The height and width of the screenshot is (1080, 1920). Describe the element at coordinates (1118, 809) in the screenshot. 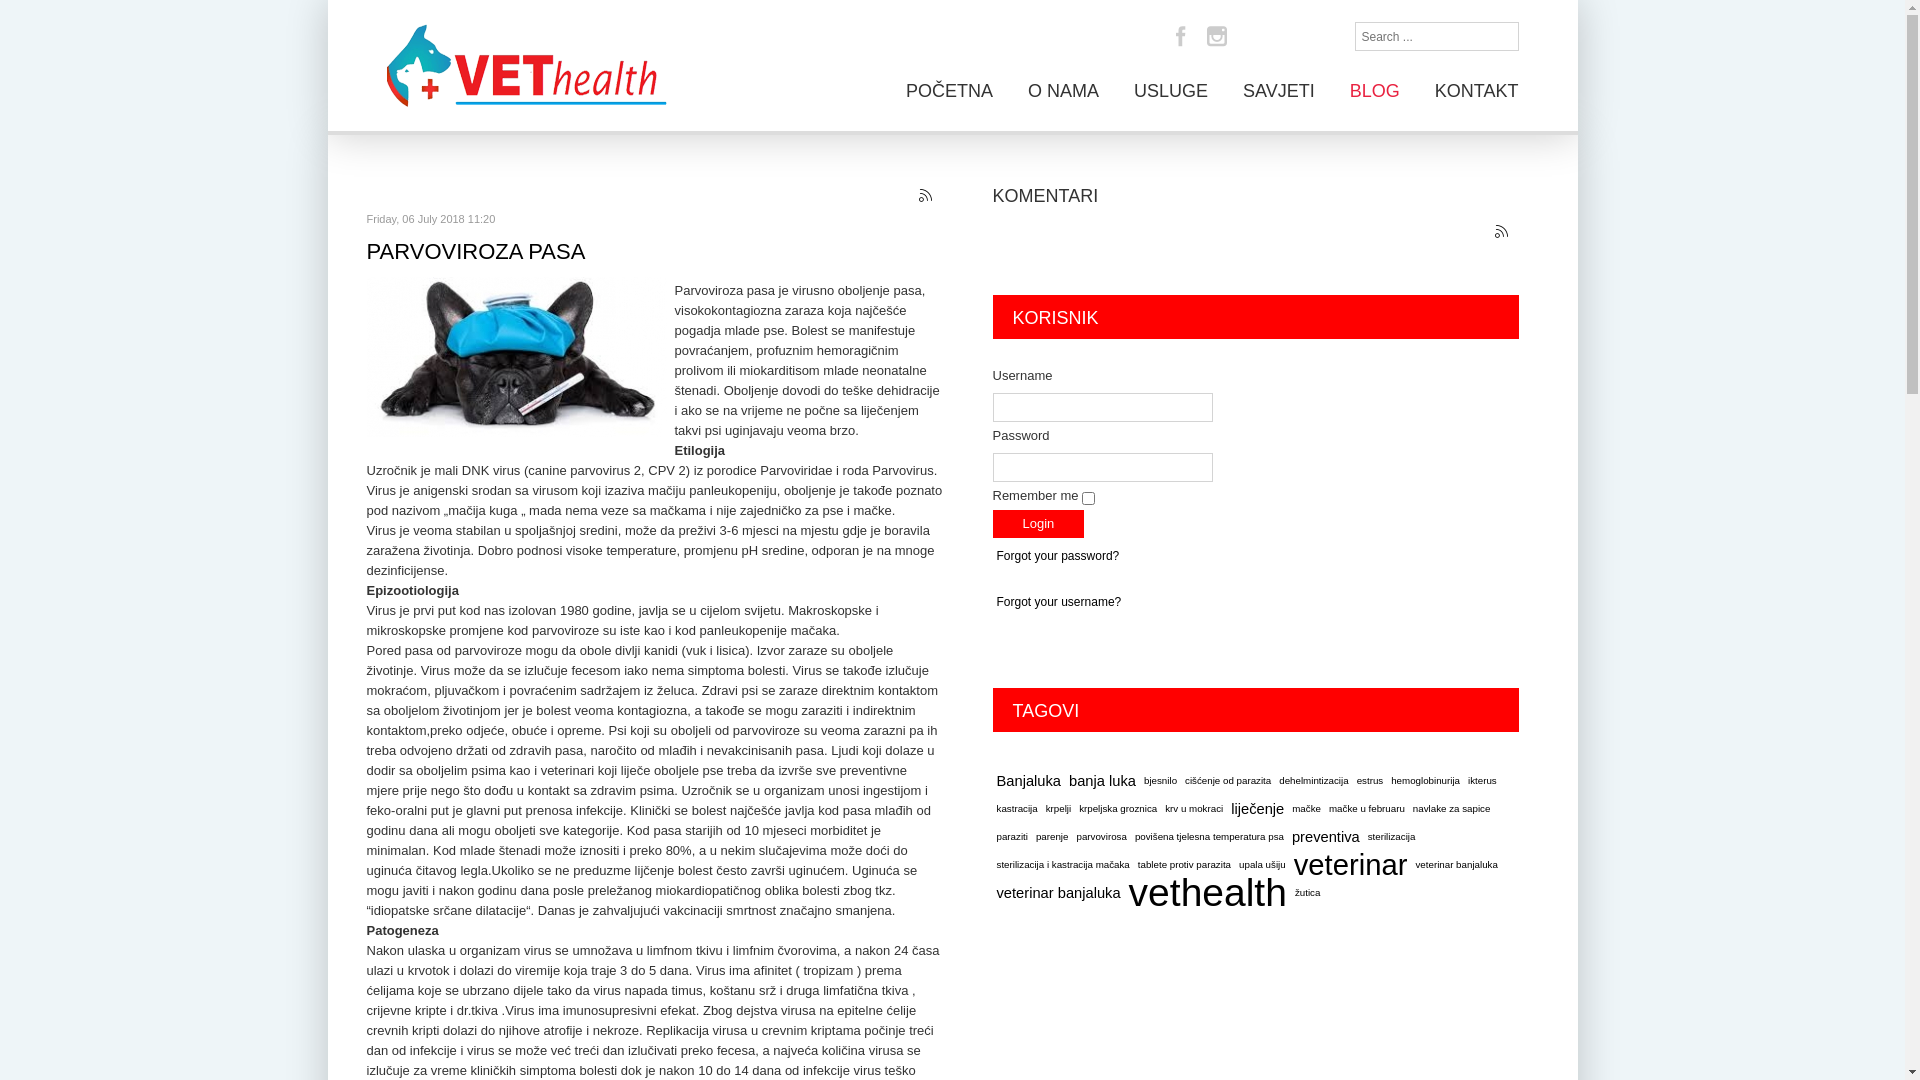

I see `krpeljska groznica` at that location.